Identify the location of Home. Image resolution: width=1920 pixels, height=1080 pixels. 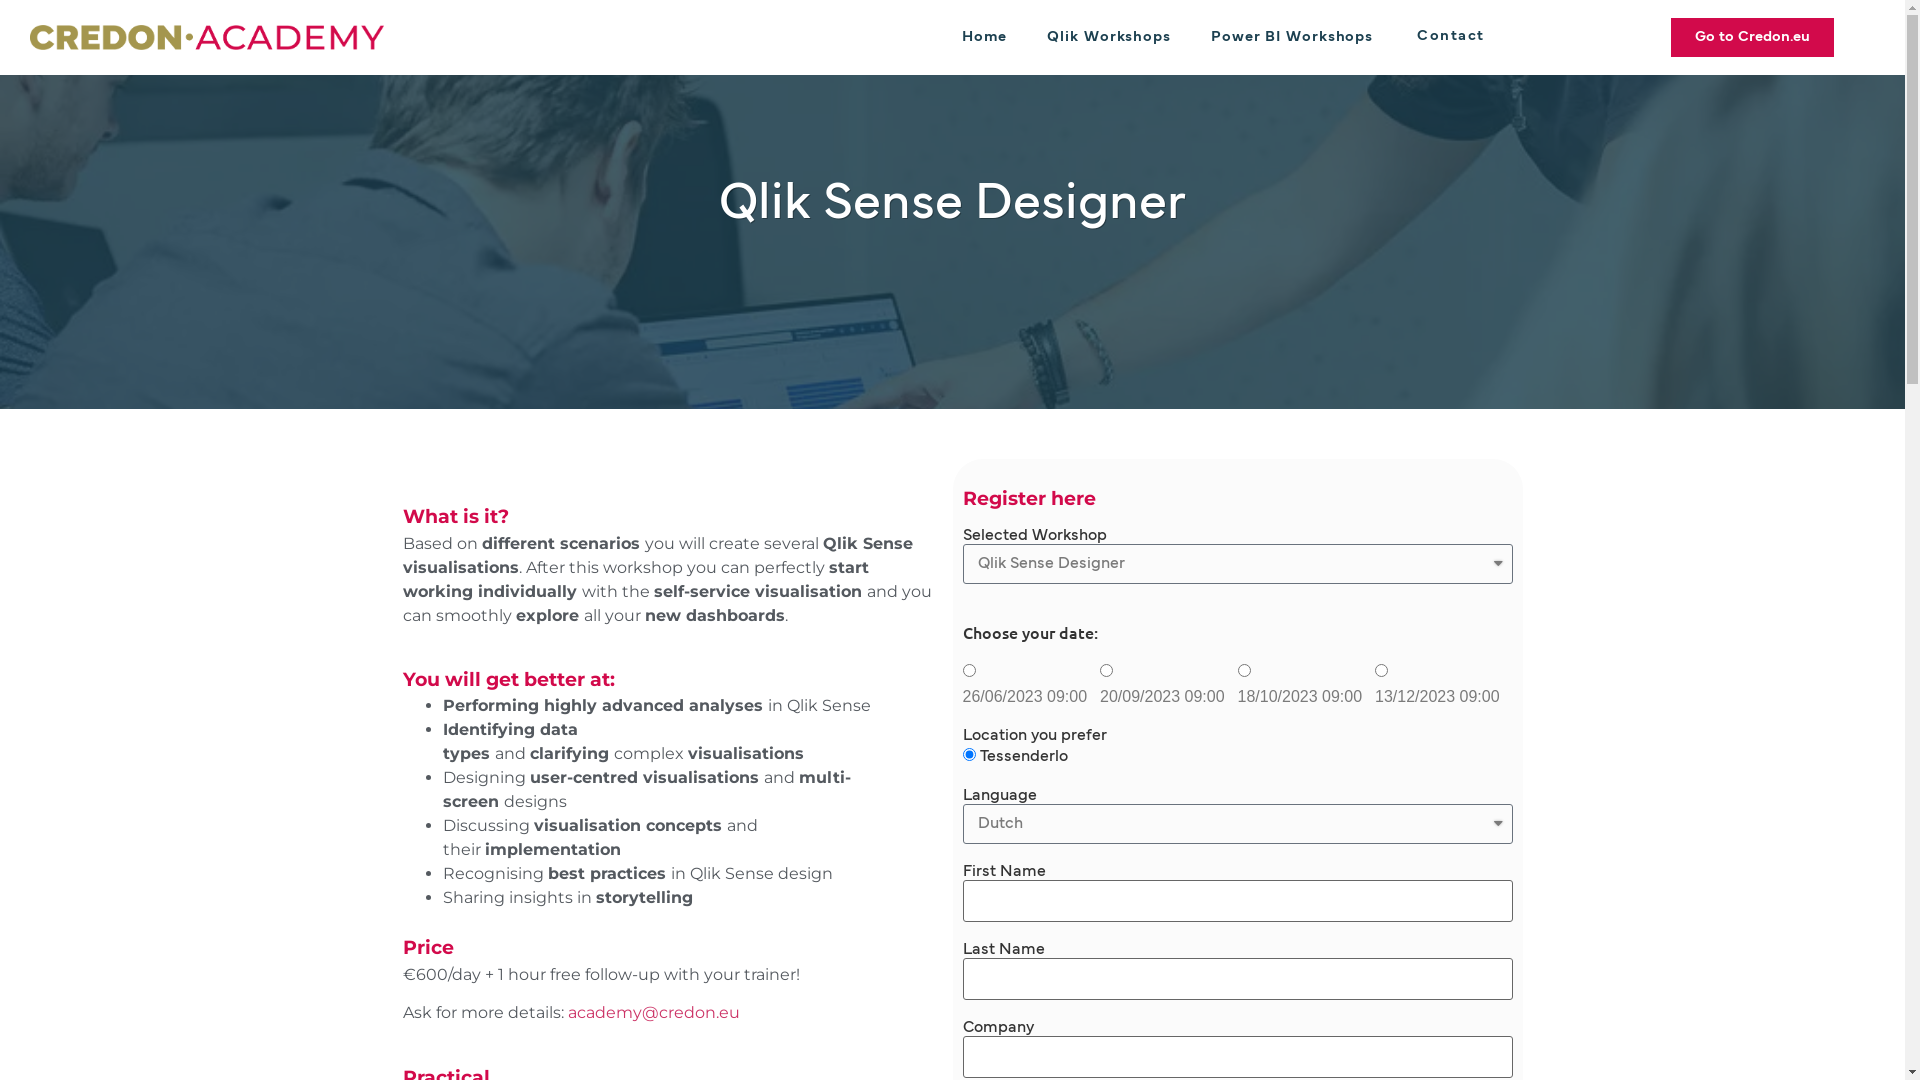
(985, 37).